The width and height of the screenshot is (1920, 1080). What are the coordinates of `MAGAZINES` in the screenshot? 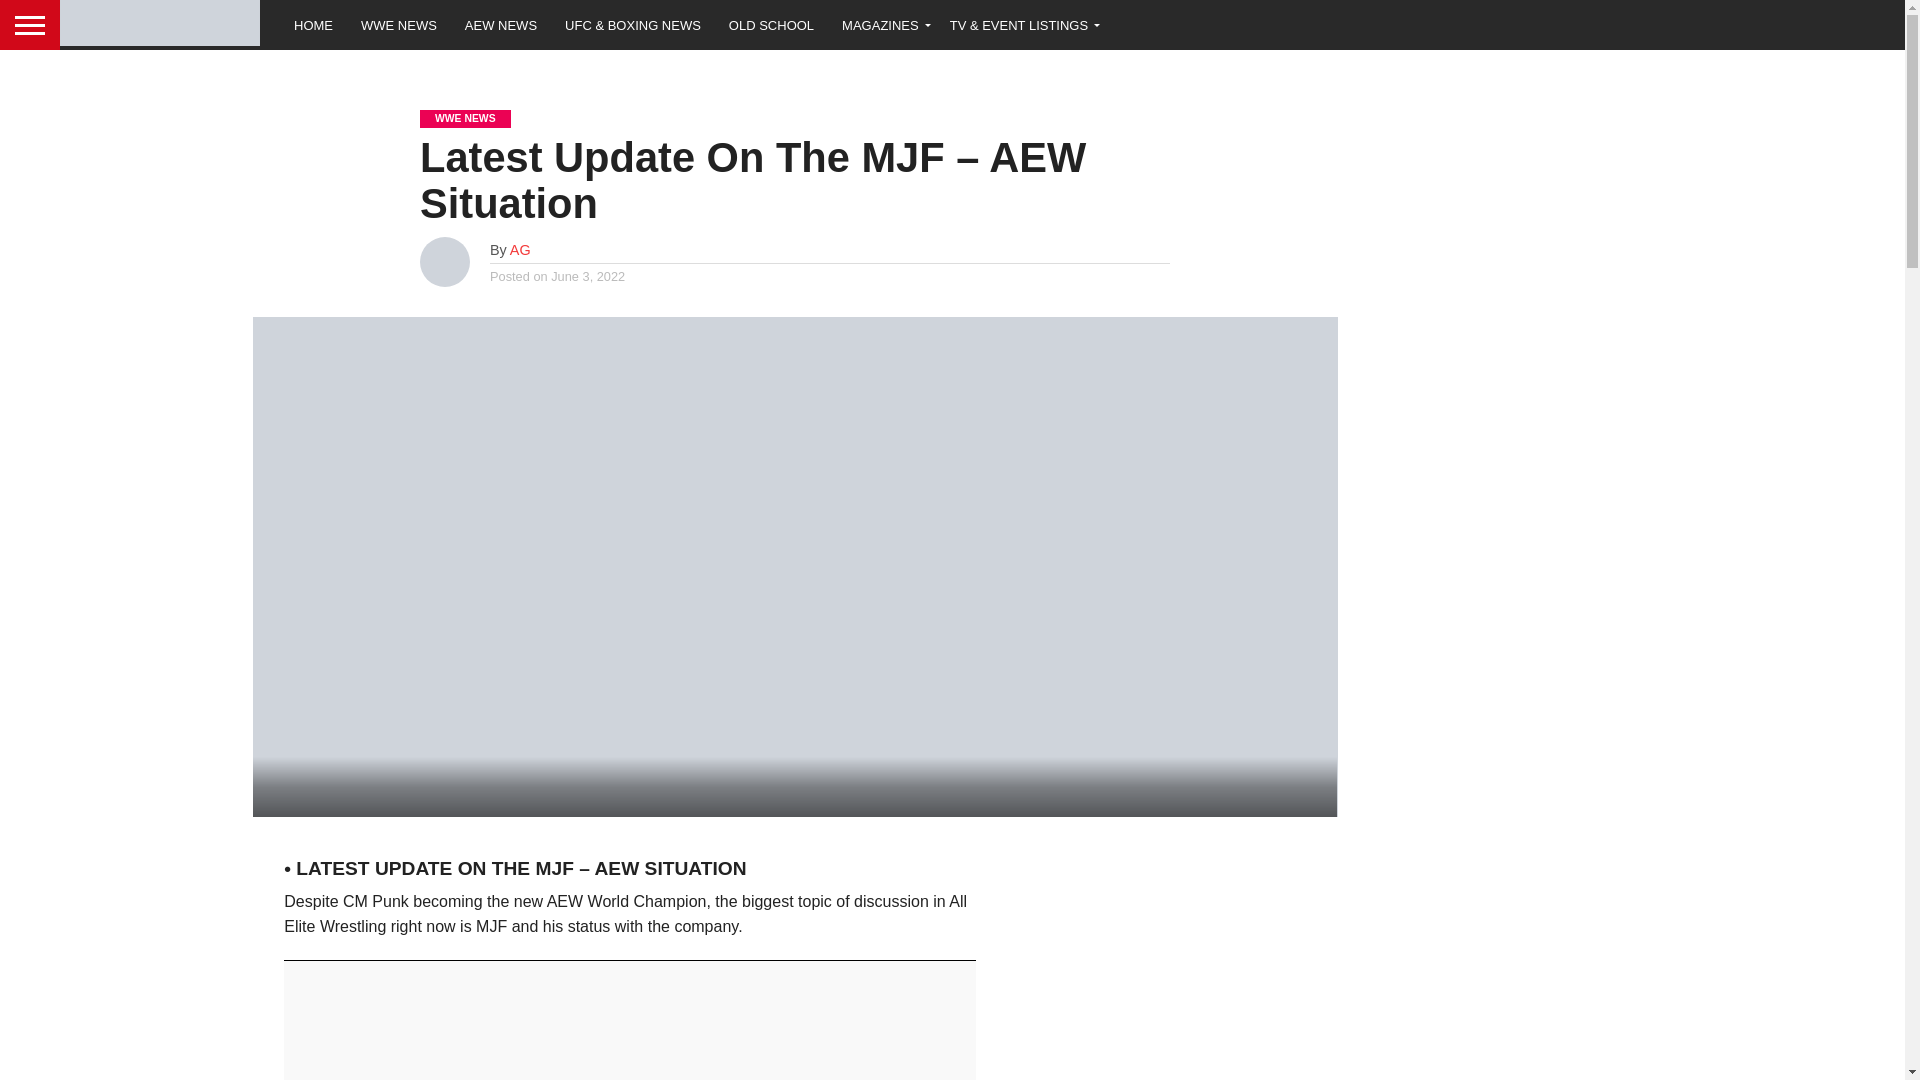 It's located at (882, 24).